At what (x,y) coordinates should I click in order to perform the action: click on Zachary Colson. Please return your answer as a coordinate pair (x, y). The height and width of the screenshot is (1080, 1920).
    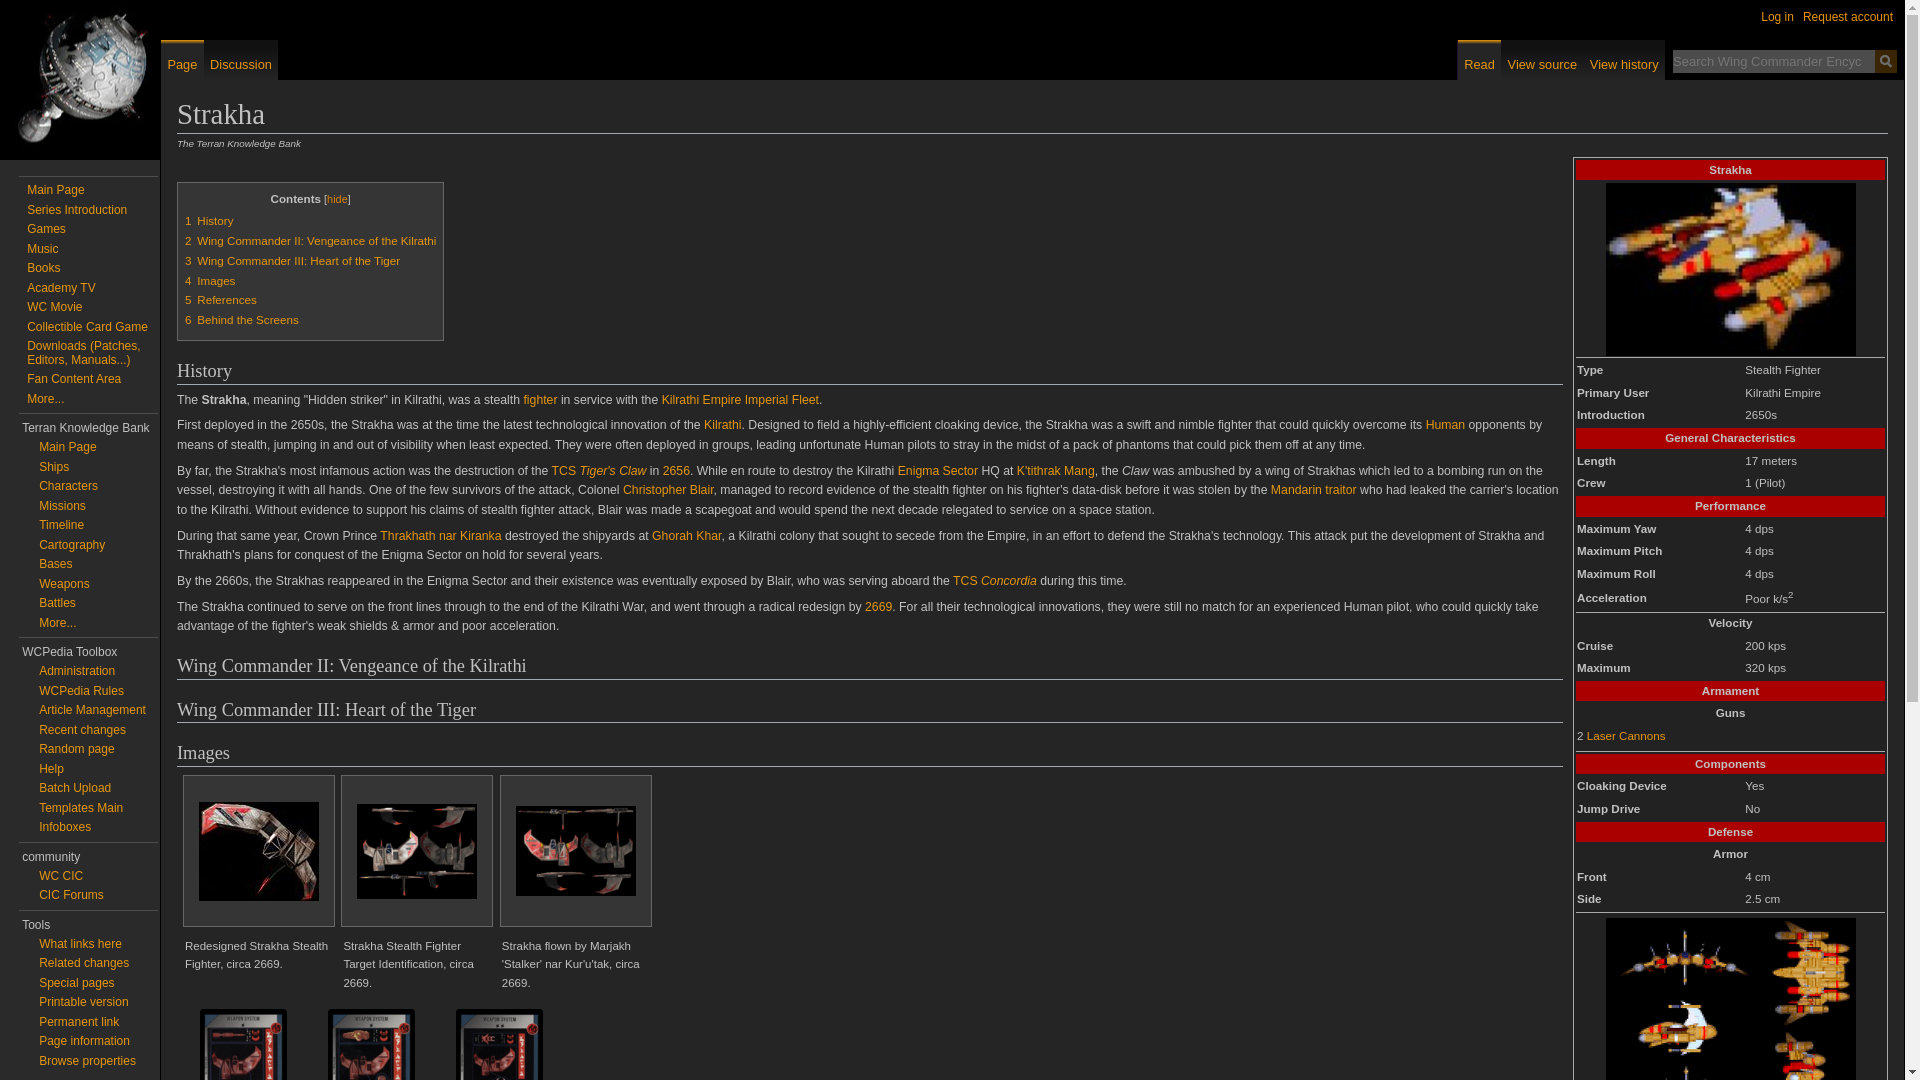
    Looking at the image, I should click on (1340, 489).